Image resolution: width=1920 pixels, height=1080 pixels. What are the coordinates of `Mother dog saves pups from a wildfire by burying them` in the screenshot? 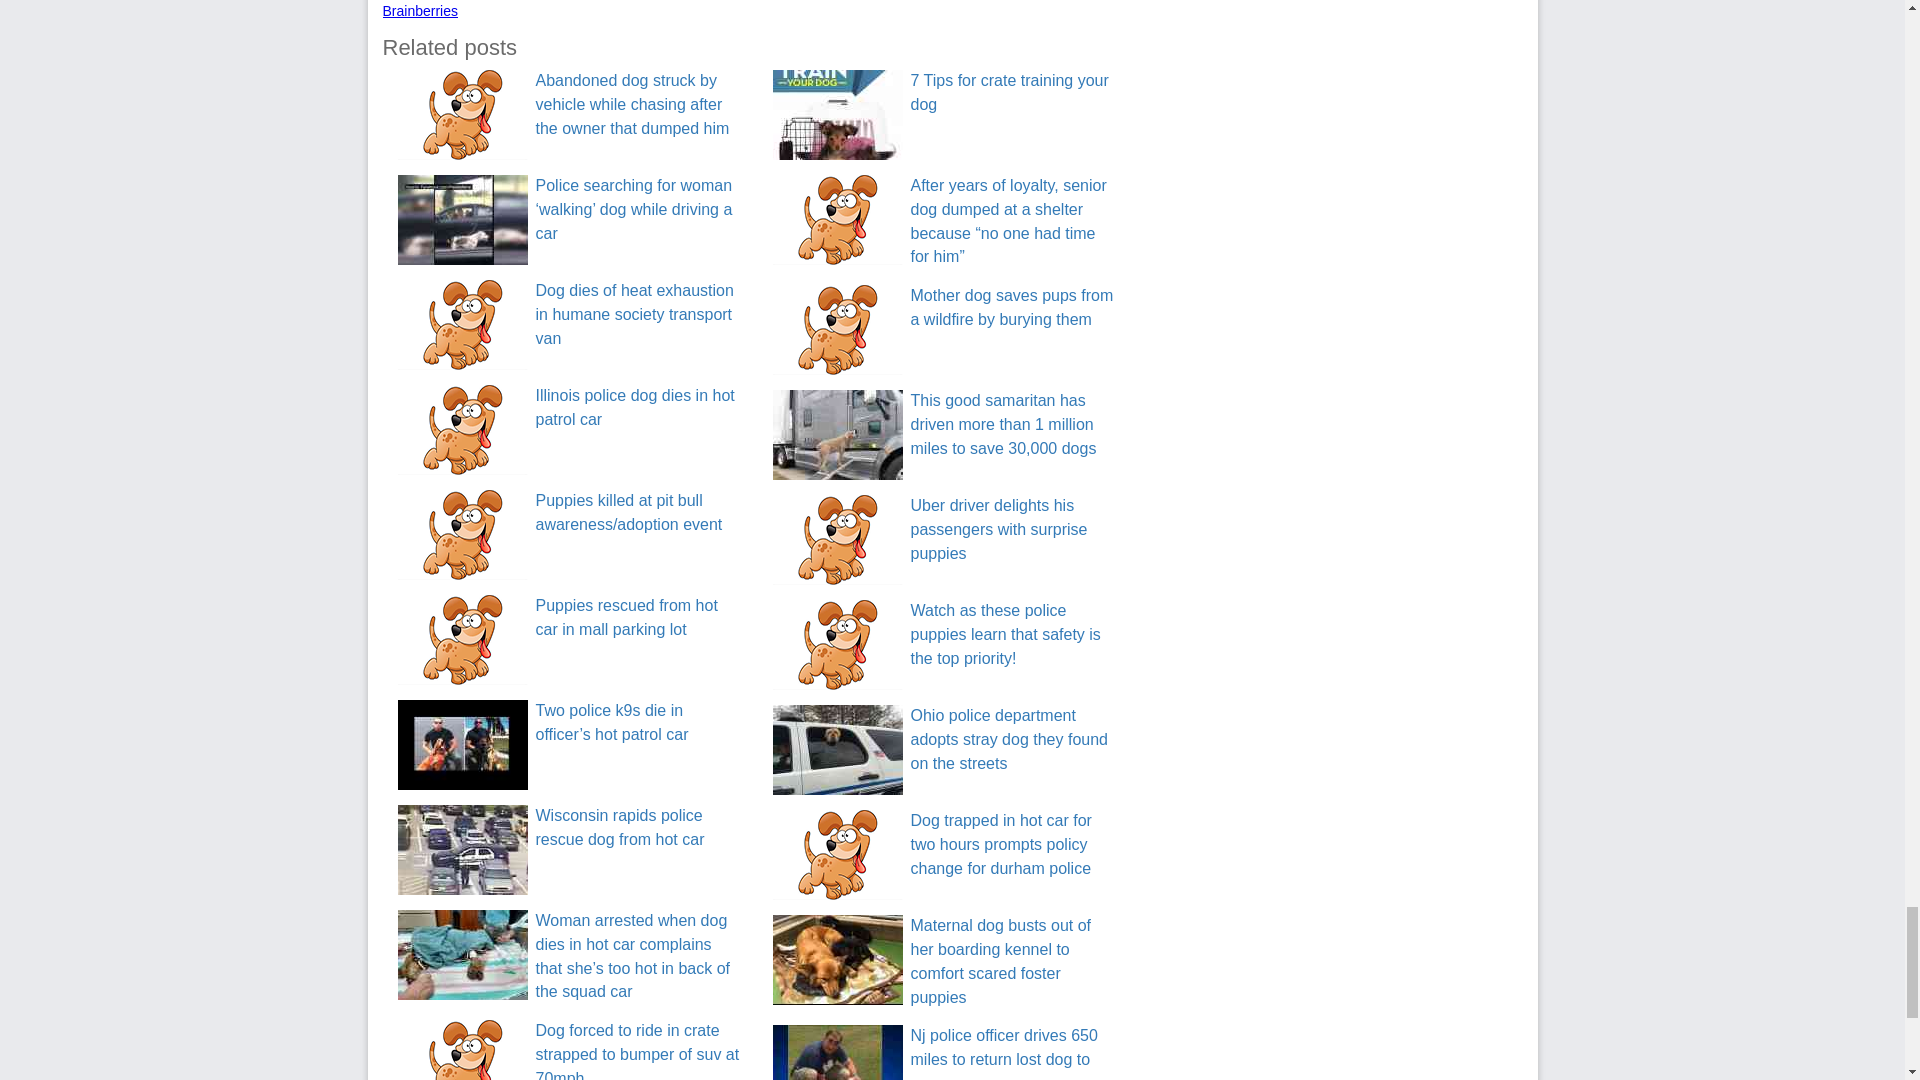 It's located at (1012, 308).